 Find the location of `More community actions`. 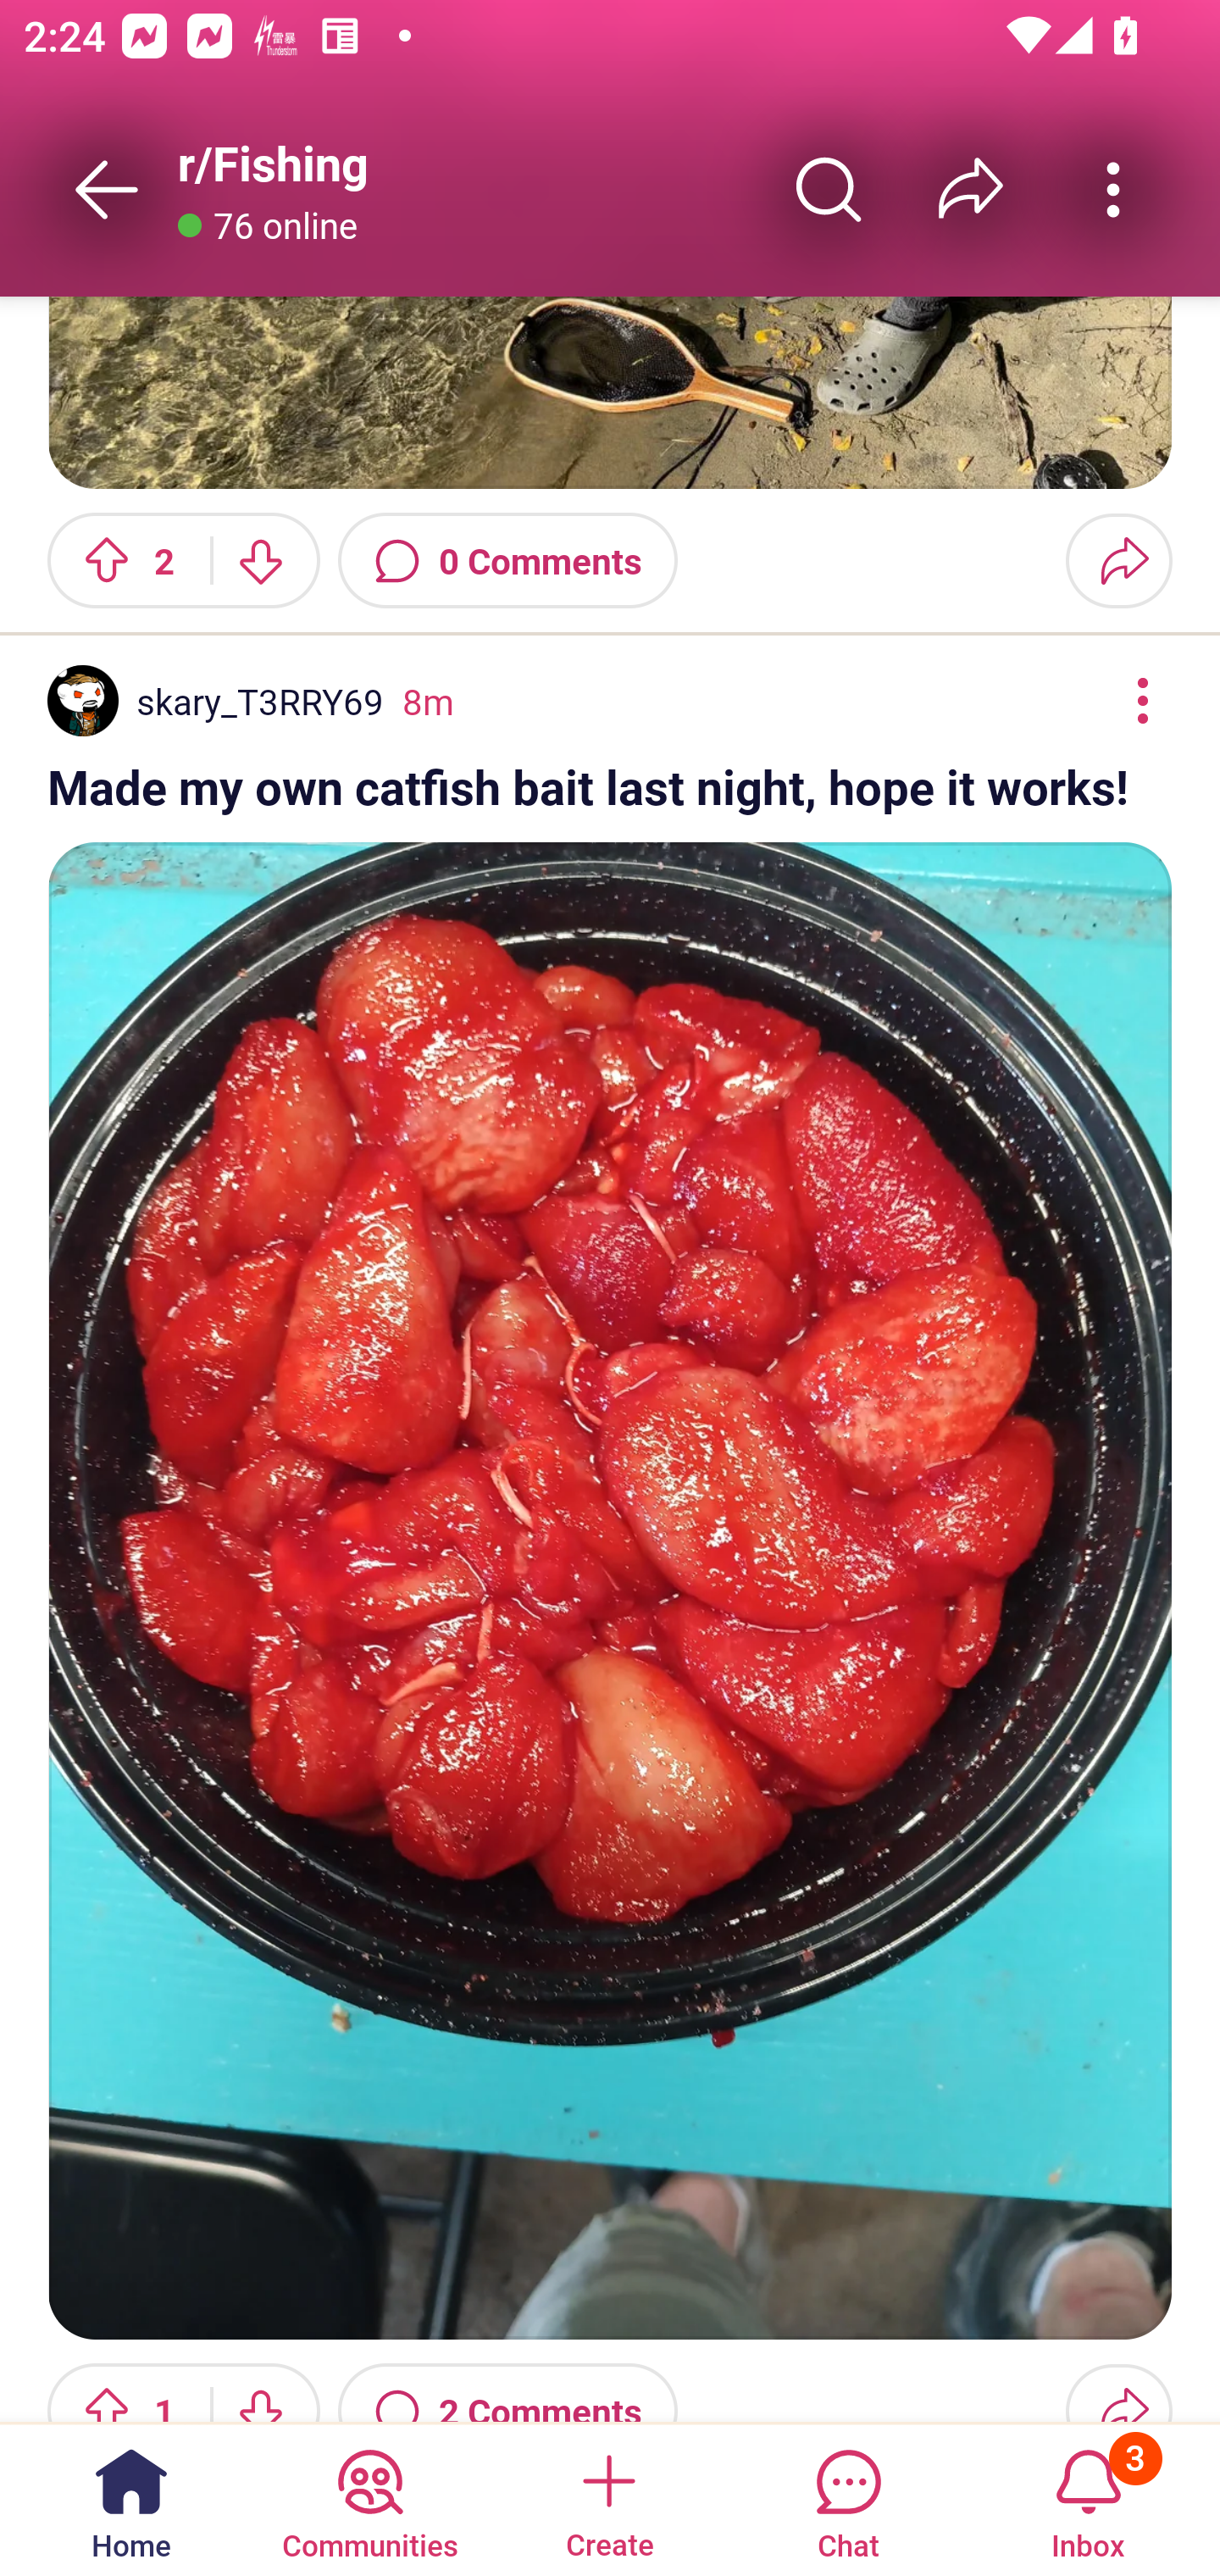

More community actions is located at coordinates (1113, 189).